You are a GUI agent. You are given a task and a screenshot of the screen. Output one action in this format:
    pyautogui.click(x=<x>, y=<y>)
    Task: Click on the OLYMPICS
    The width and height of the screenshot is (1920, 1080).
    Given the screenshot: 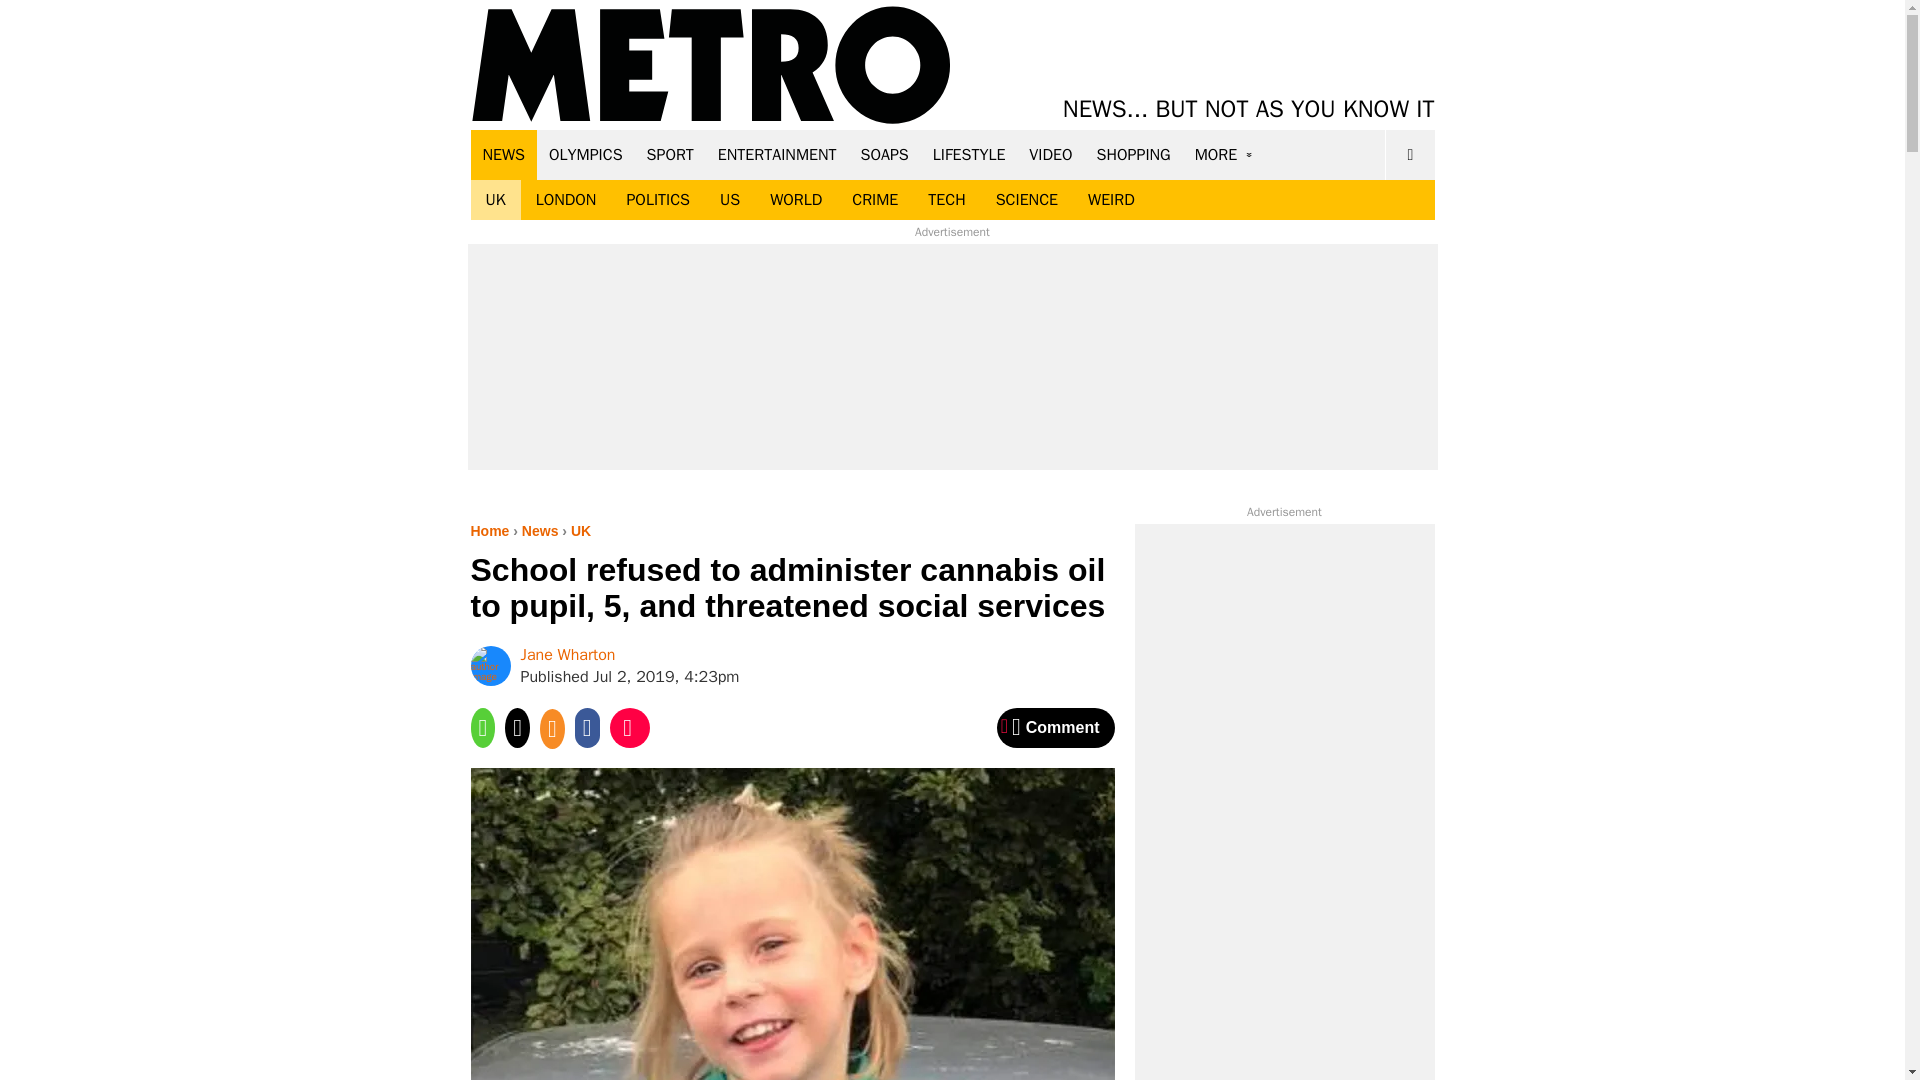 What is the action you would take?
    pyautogui.click(x=586, y=154)
    